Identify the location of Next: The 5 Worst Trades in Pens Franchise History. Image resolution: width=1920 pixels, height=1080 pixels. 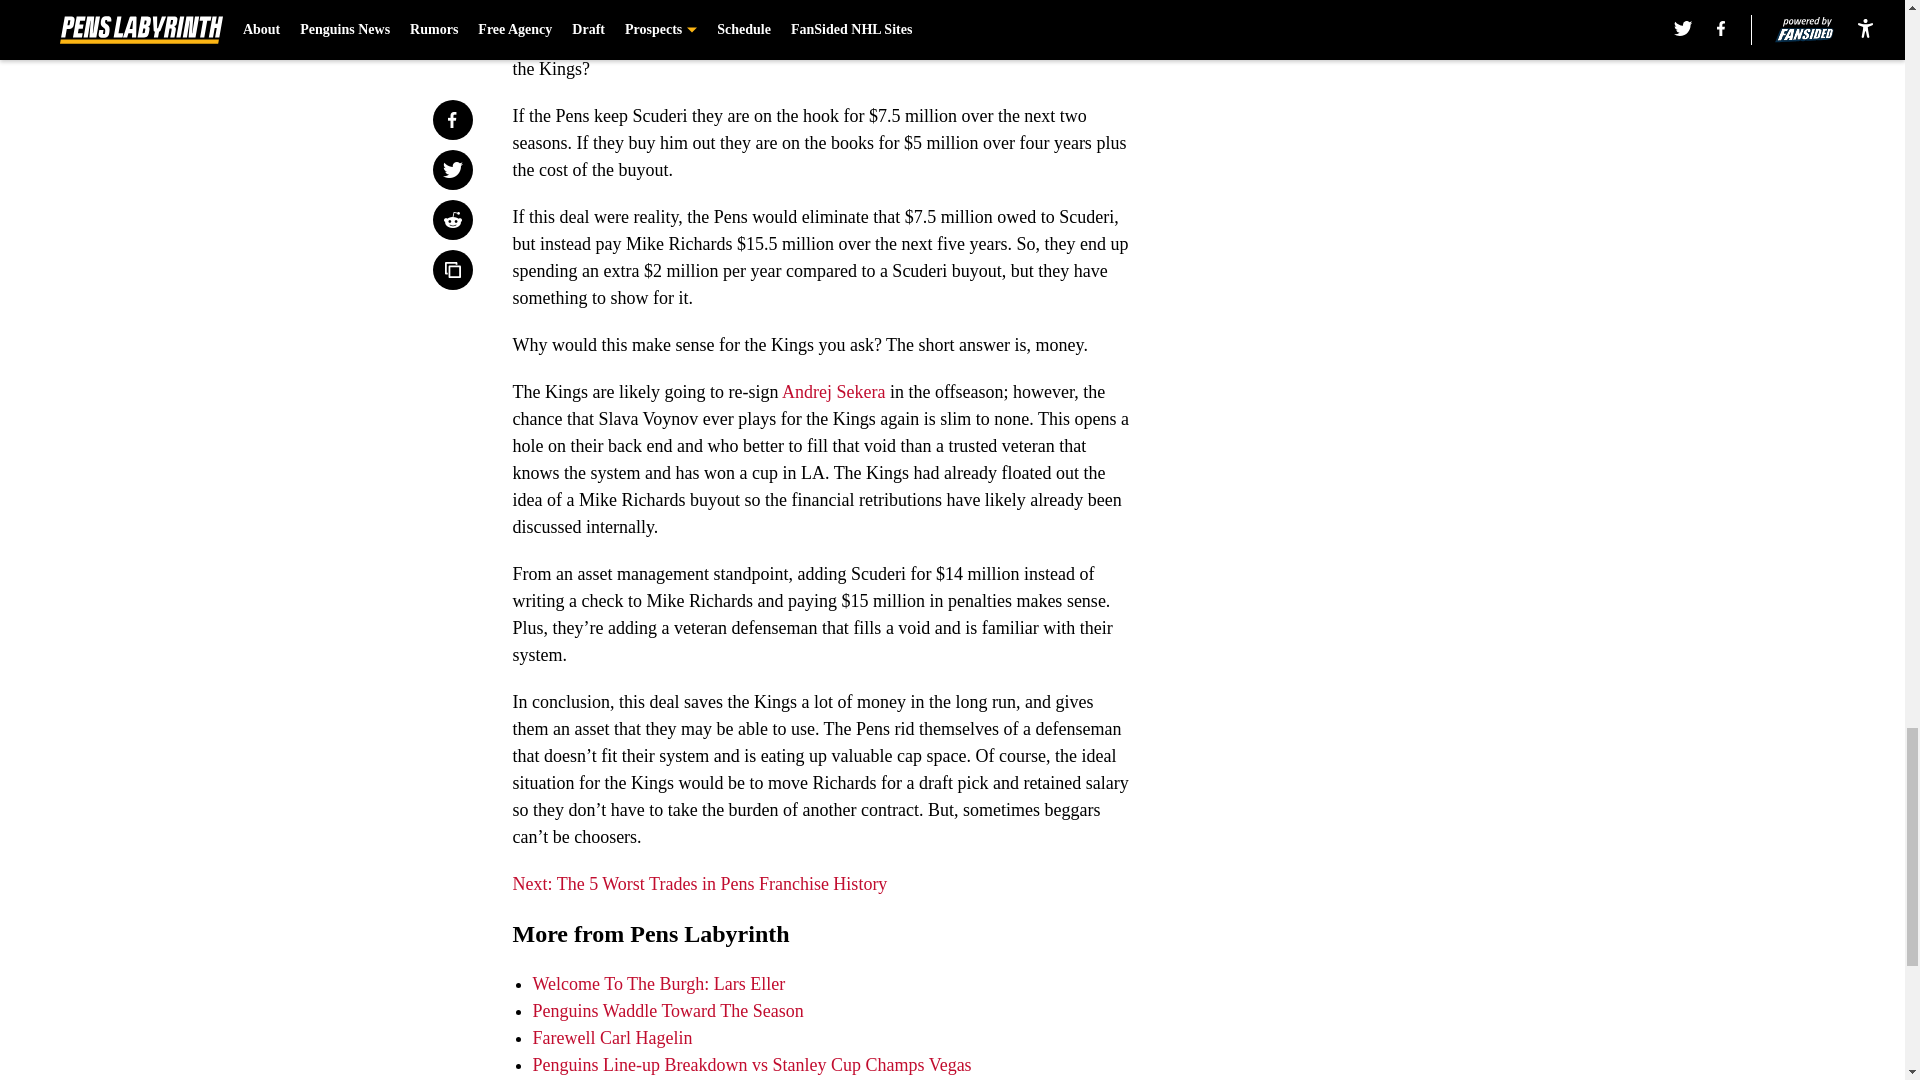
(700, 884).